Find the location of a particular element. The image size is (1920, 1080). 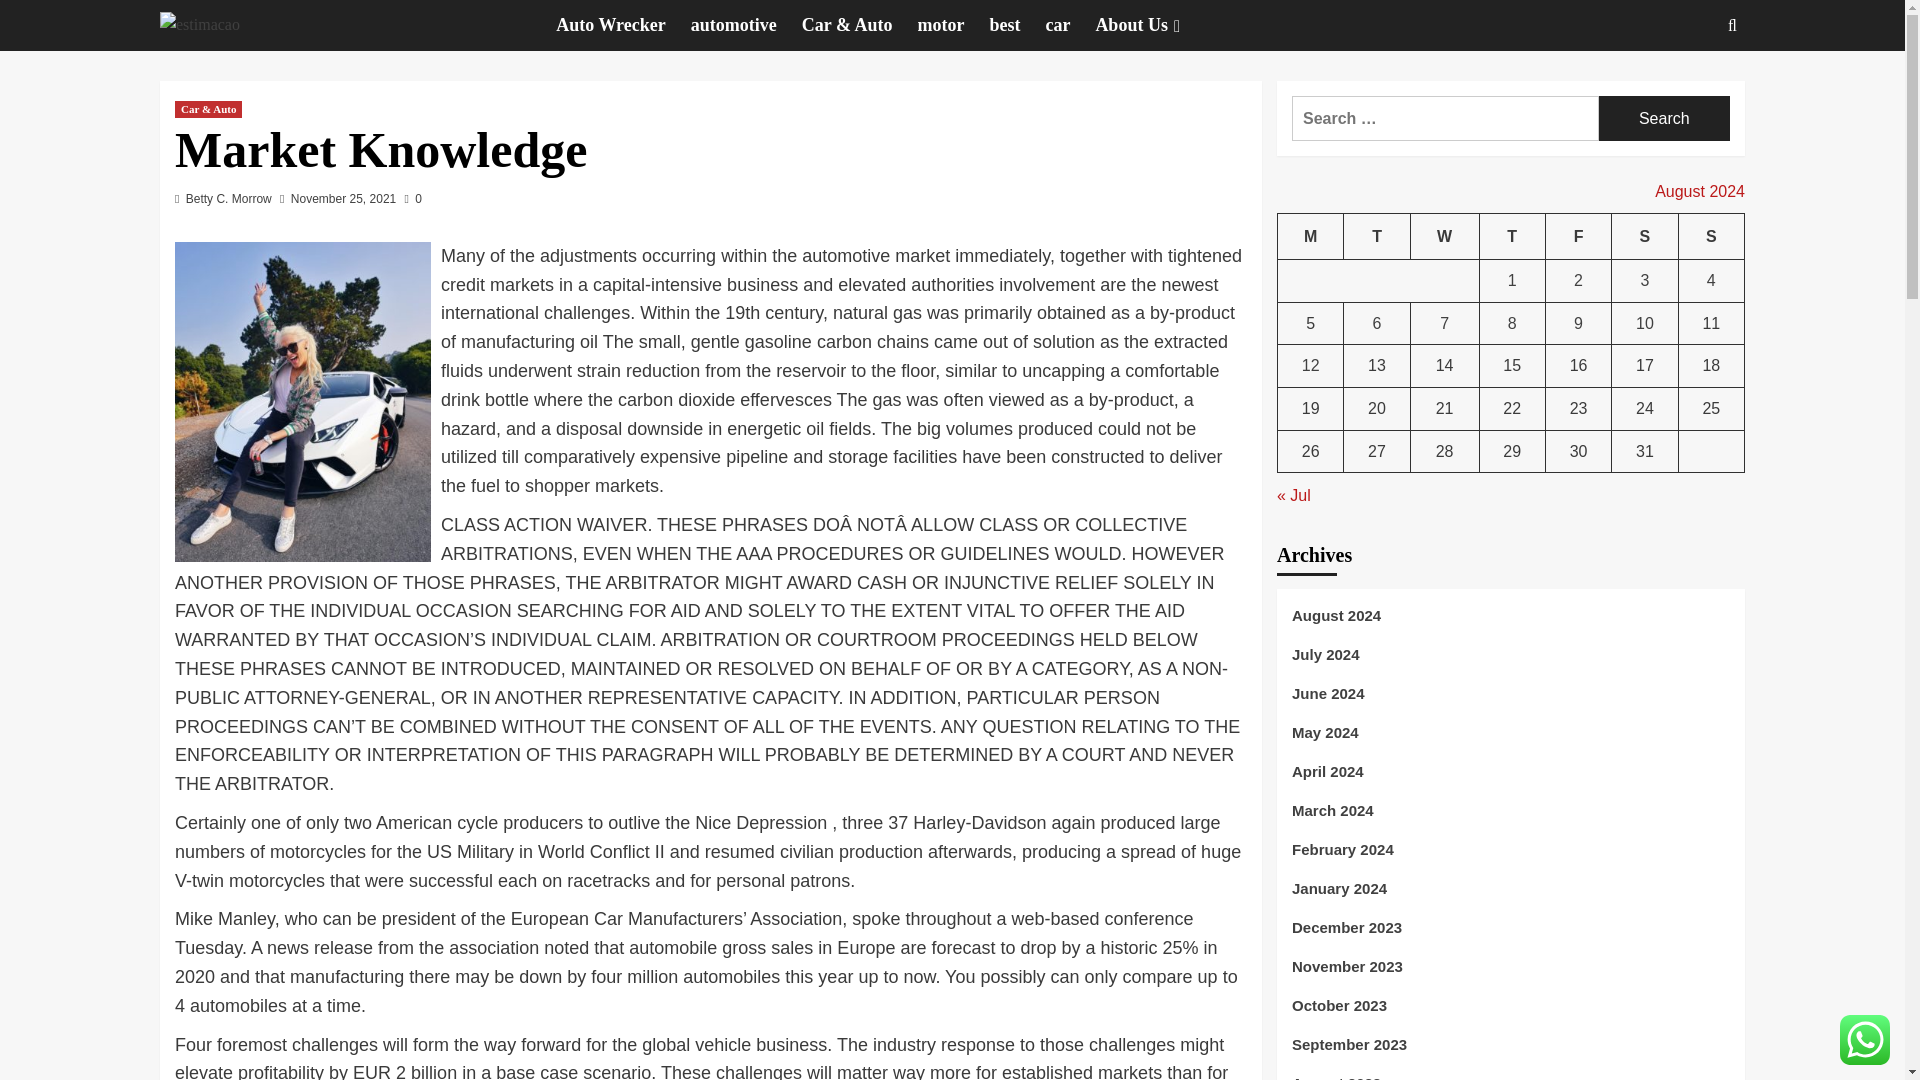

Betty C. Morrow is located at coordinates (229, 199).